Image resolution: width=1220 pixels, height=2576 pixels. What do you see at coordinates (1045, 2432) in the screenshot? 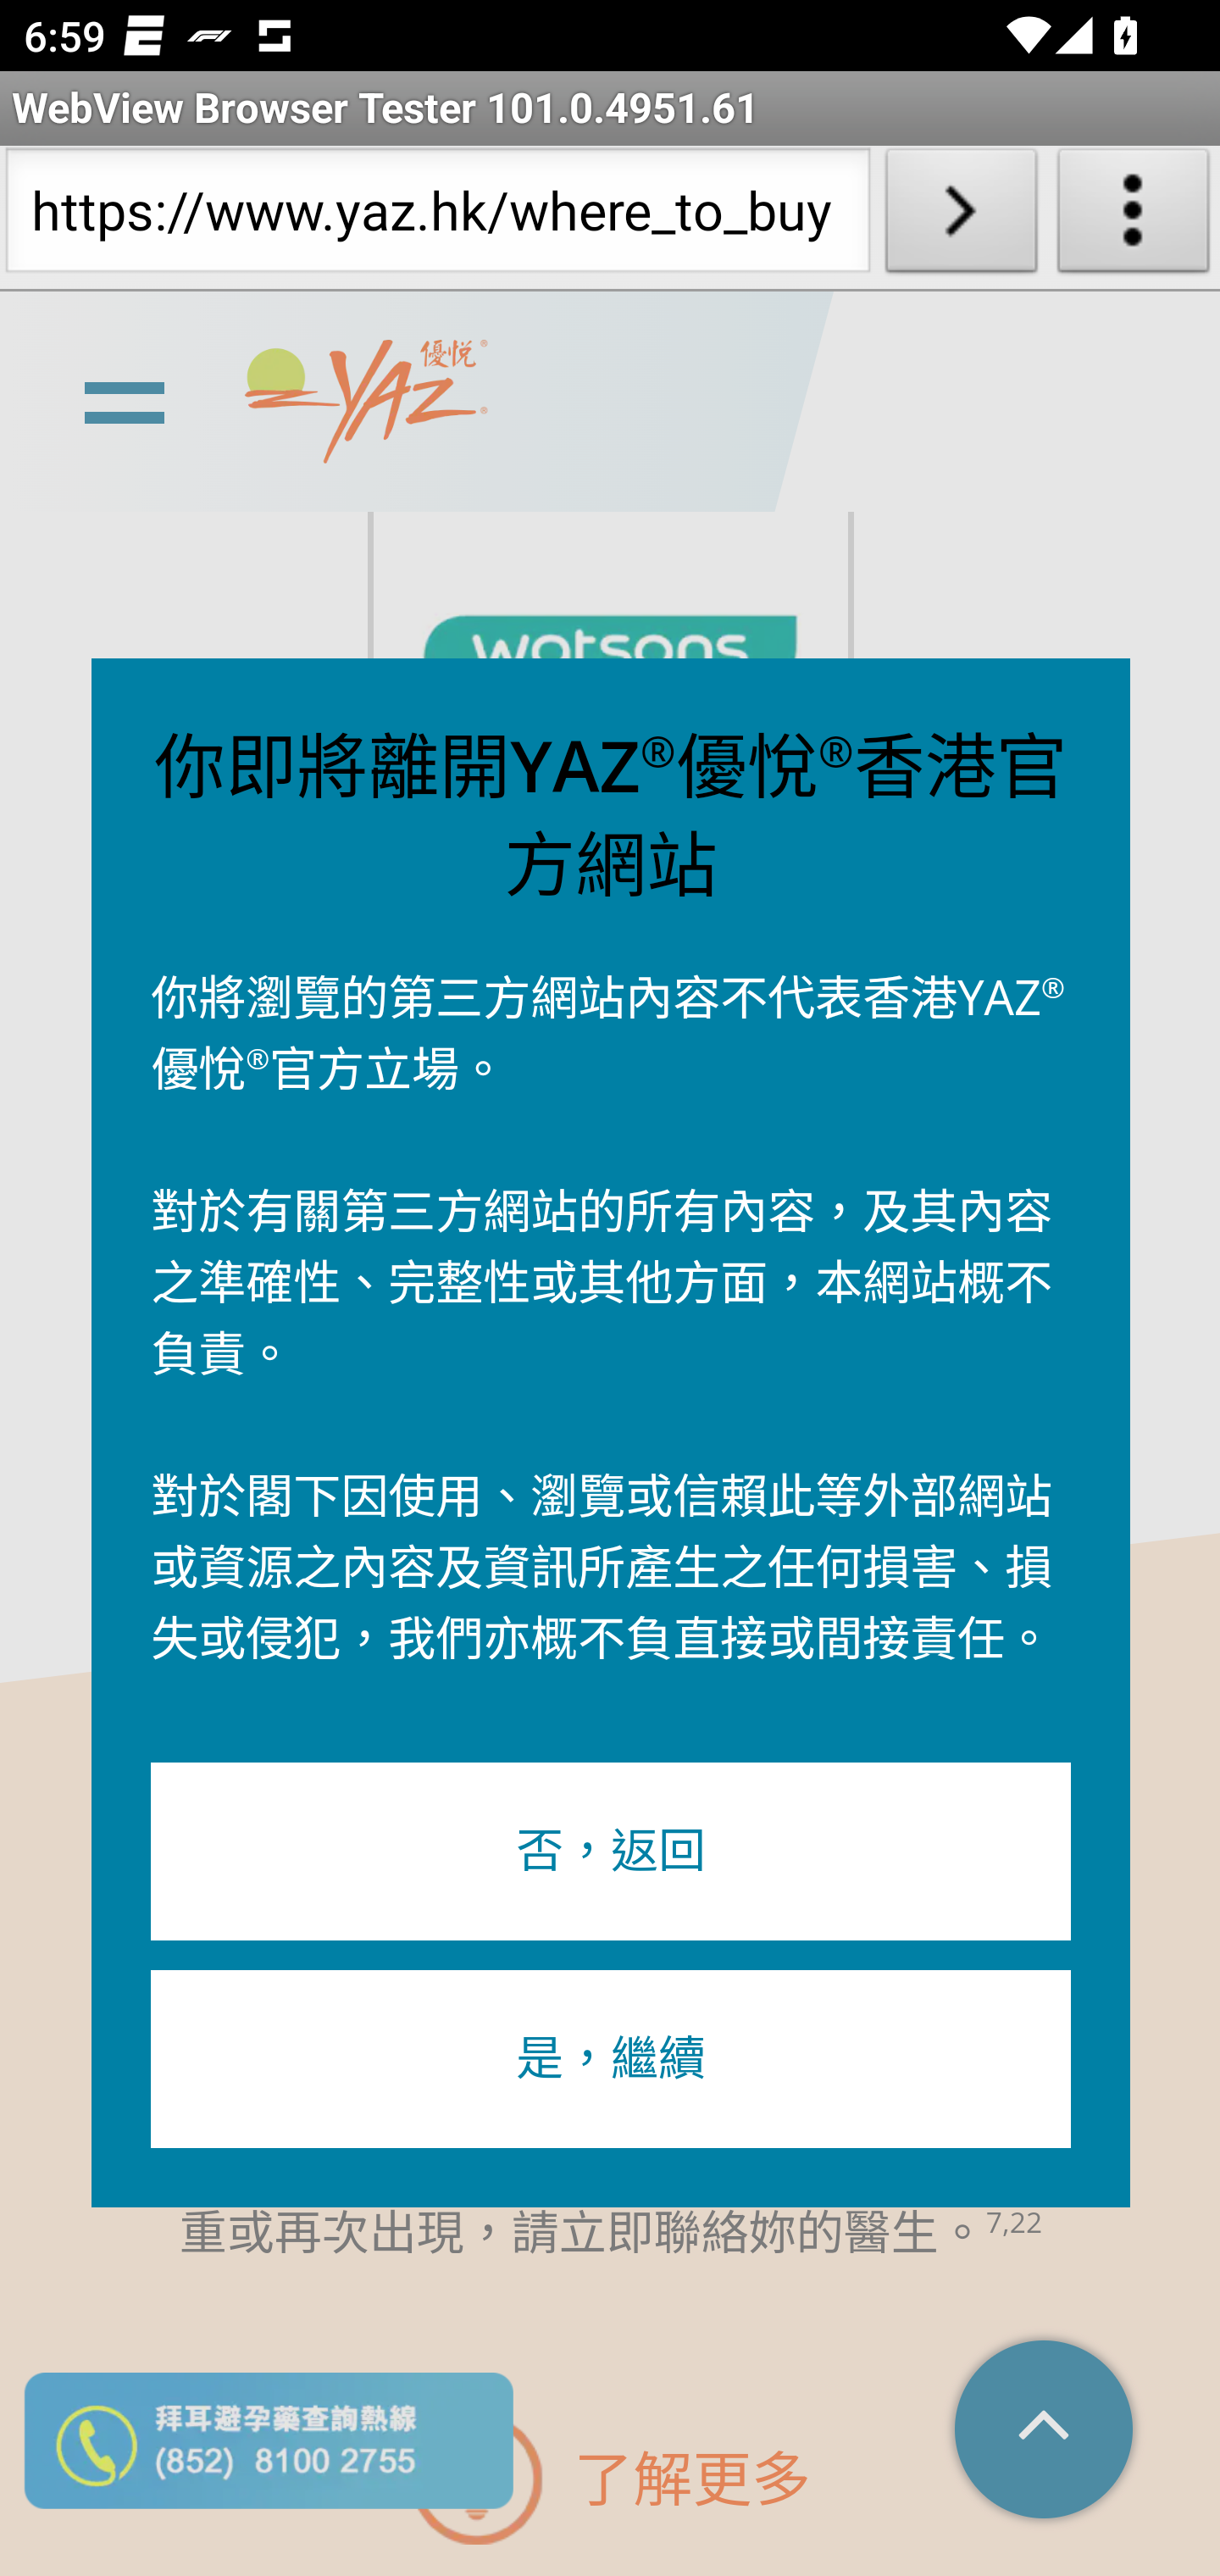
I see `` at bounding box center [1045, 2432].